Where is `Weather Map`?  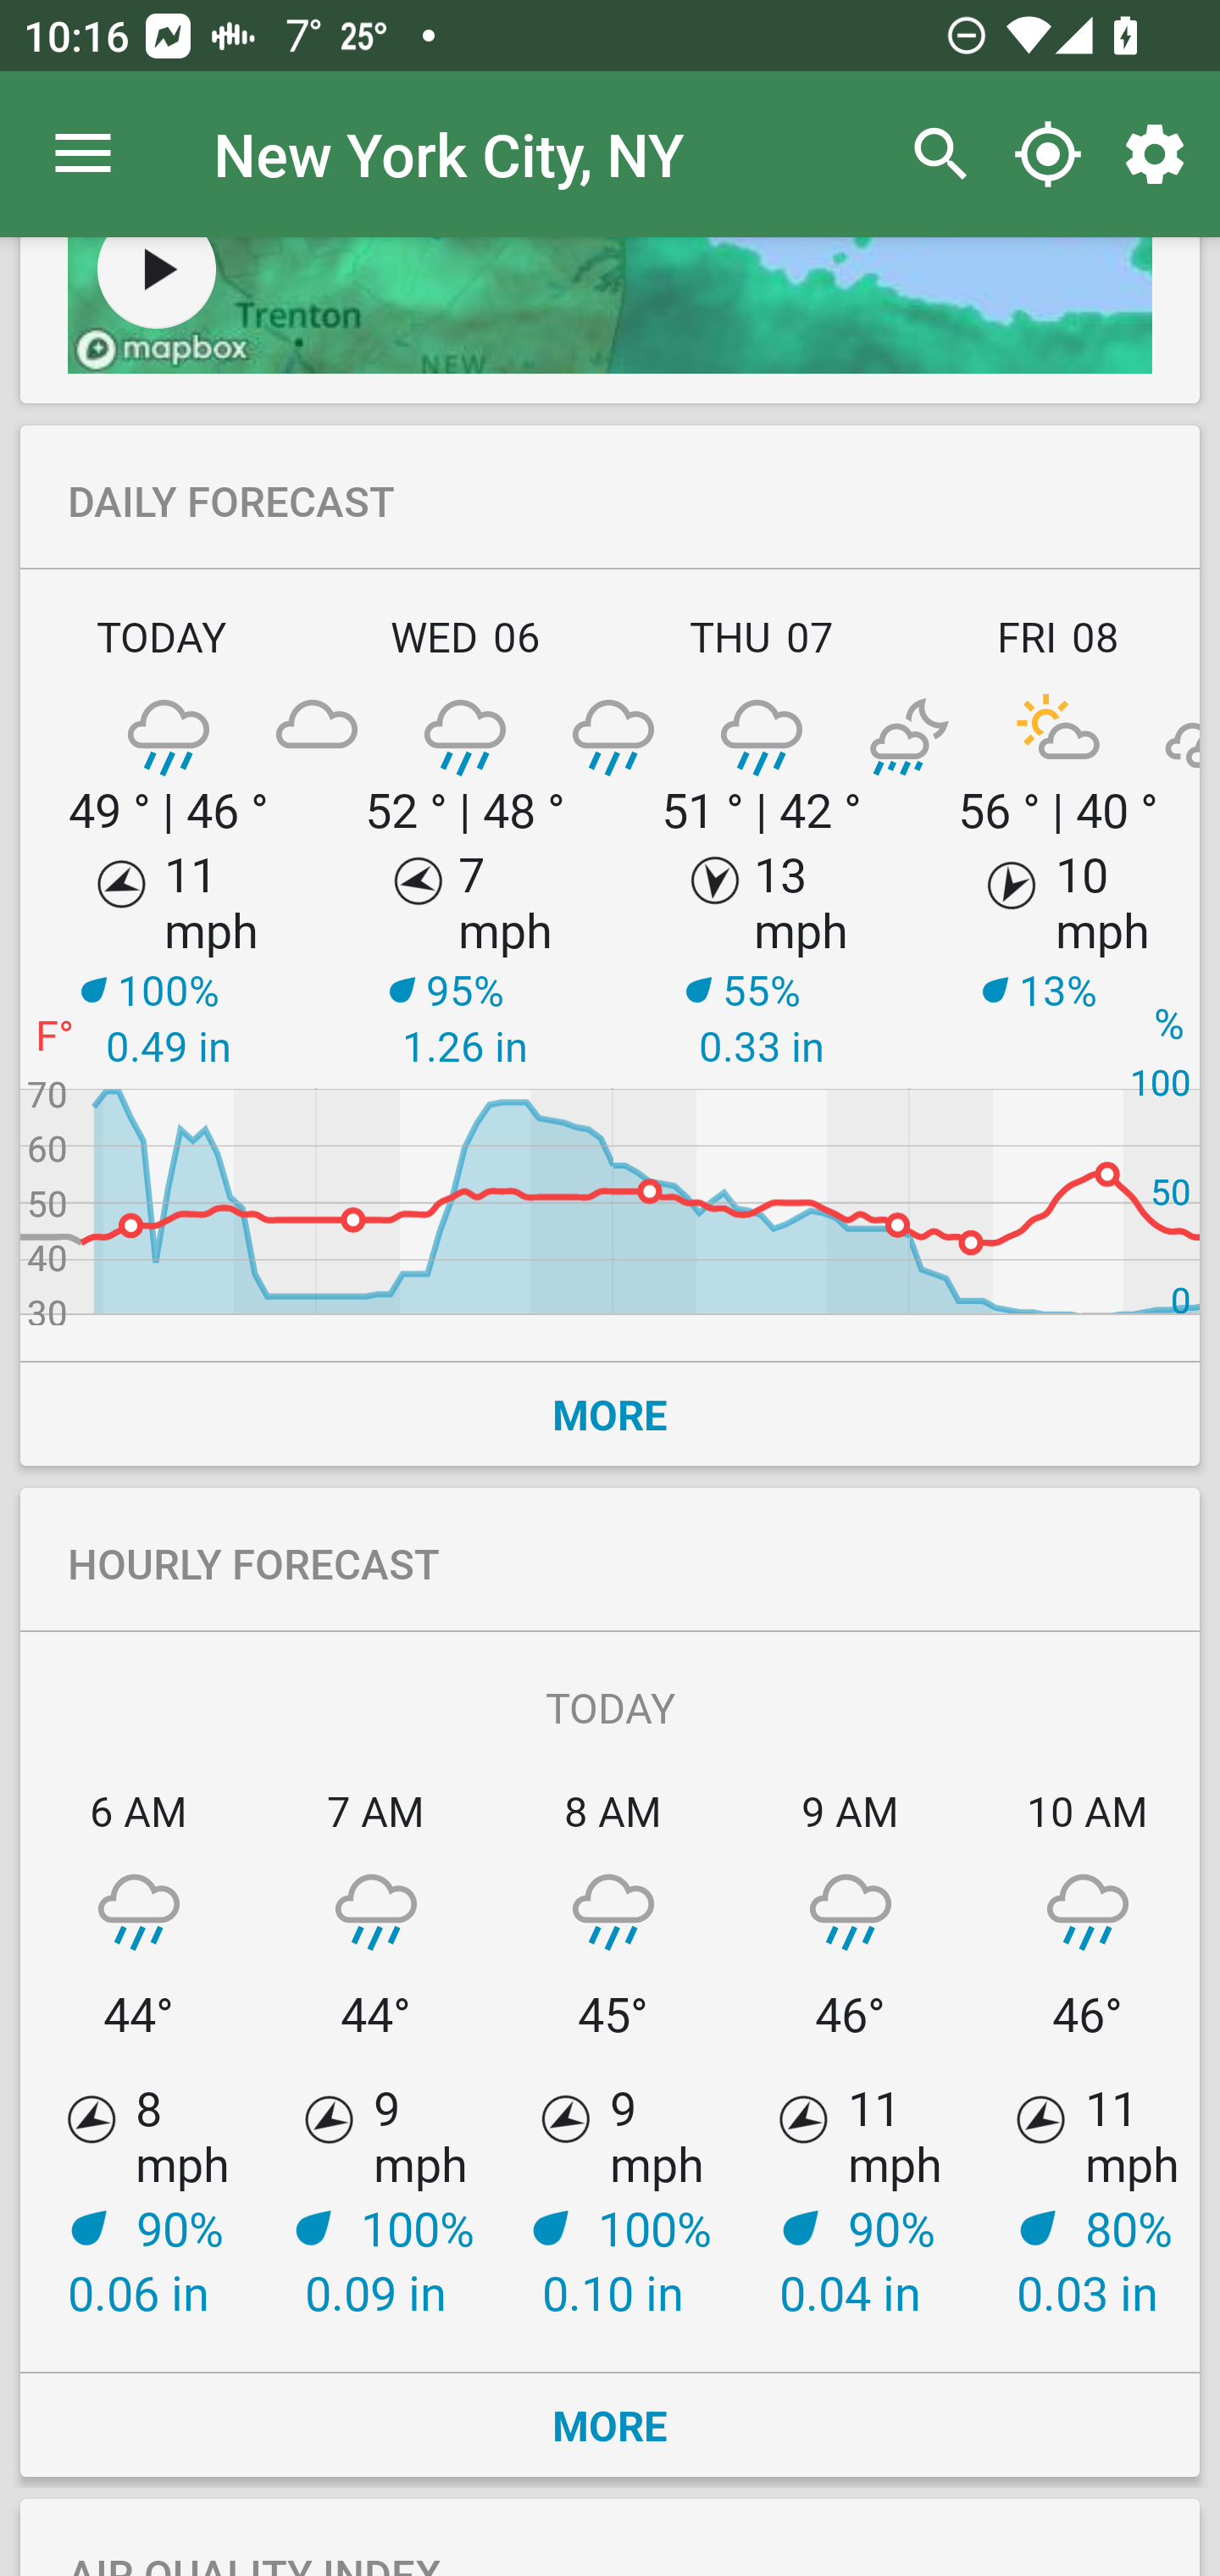 Weather Map is located at coordinates (156, 283).